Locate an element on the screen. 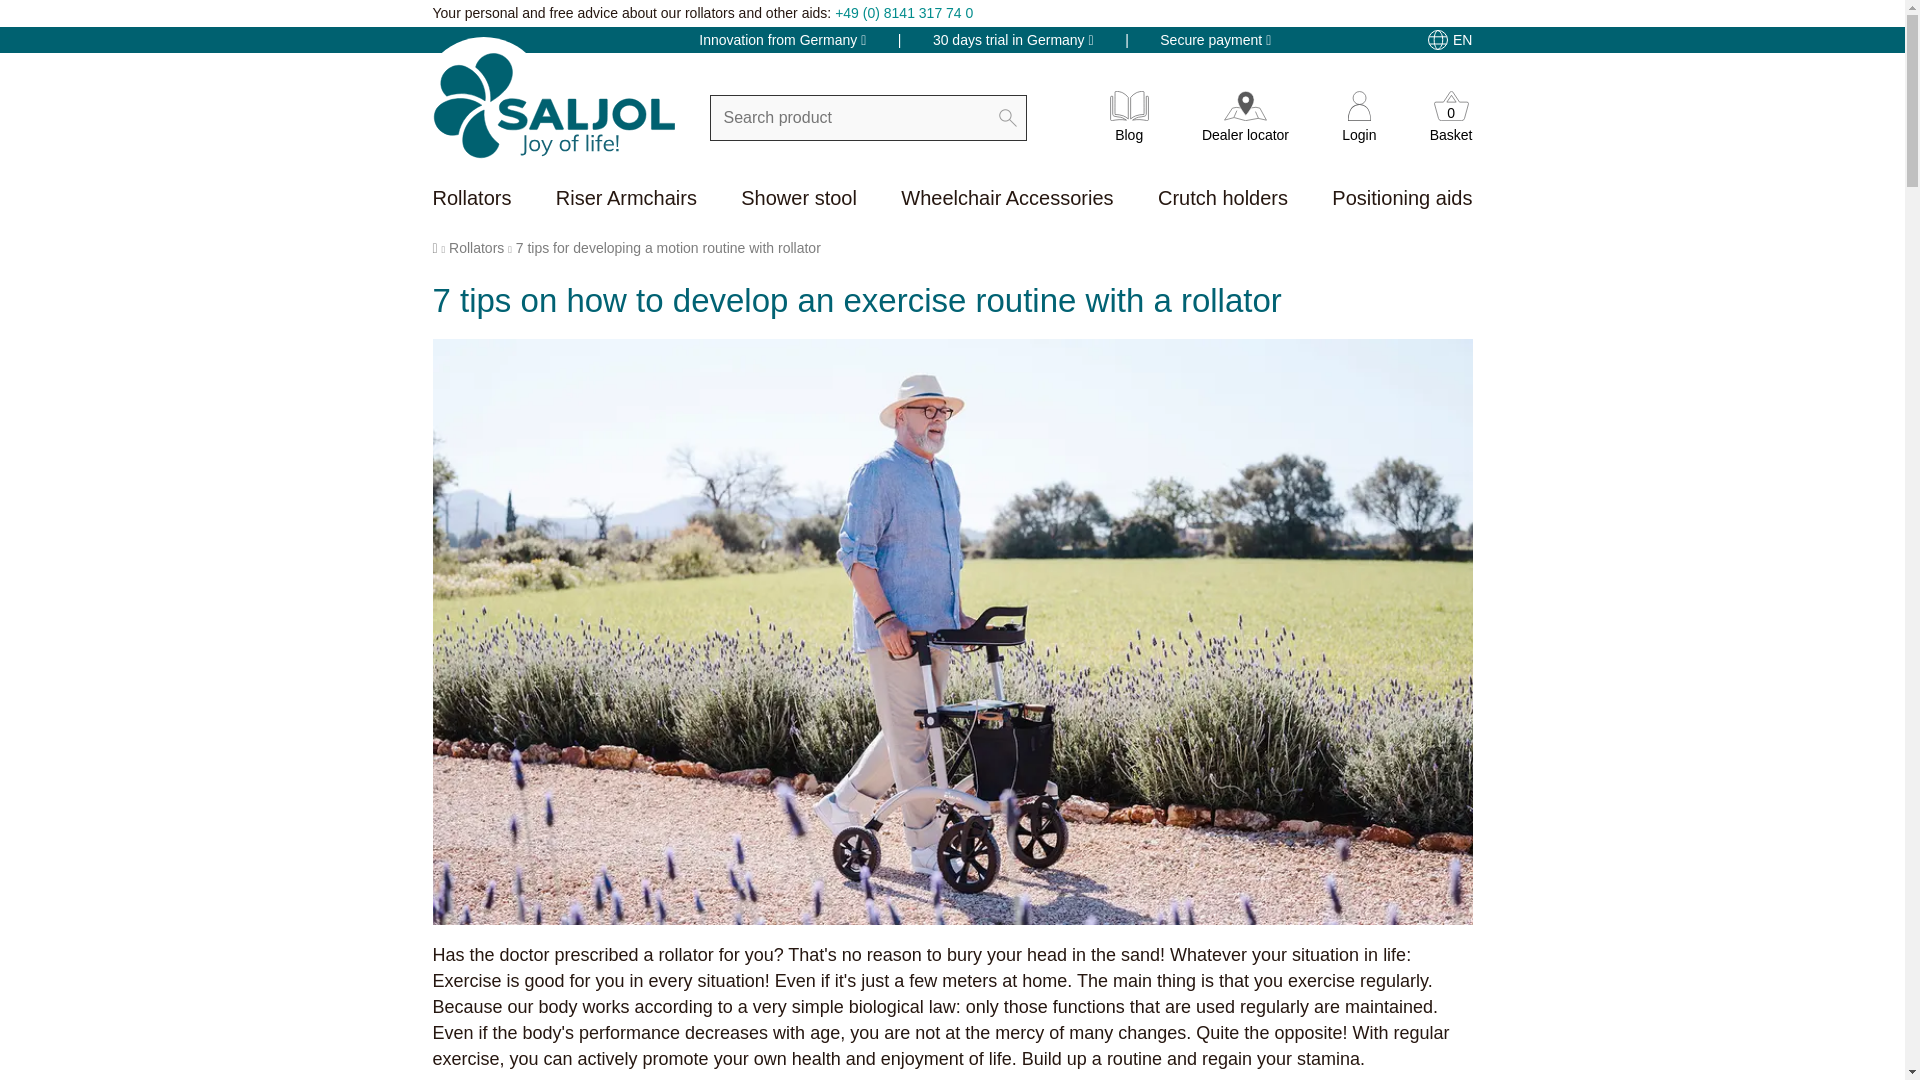 The height and width of the screenshot is (1080, 1920). Shower stool is located at coordinates (798, 200).